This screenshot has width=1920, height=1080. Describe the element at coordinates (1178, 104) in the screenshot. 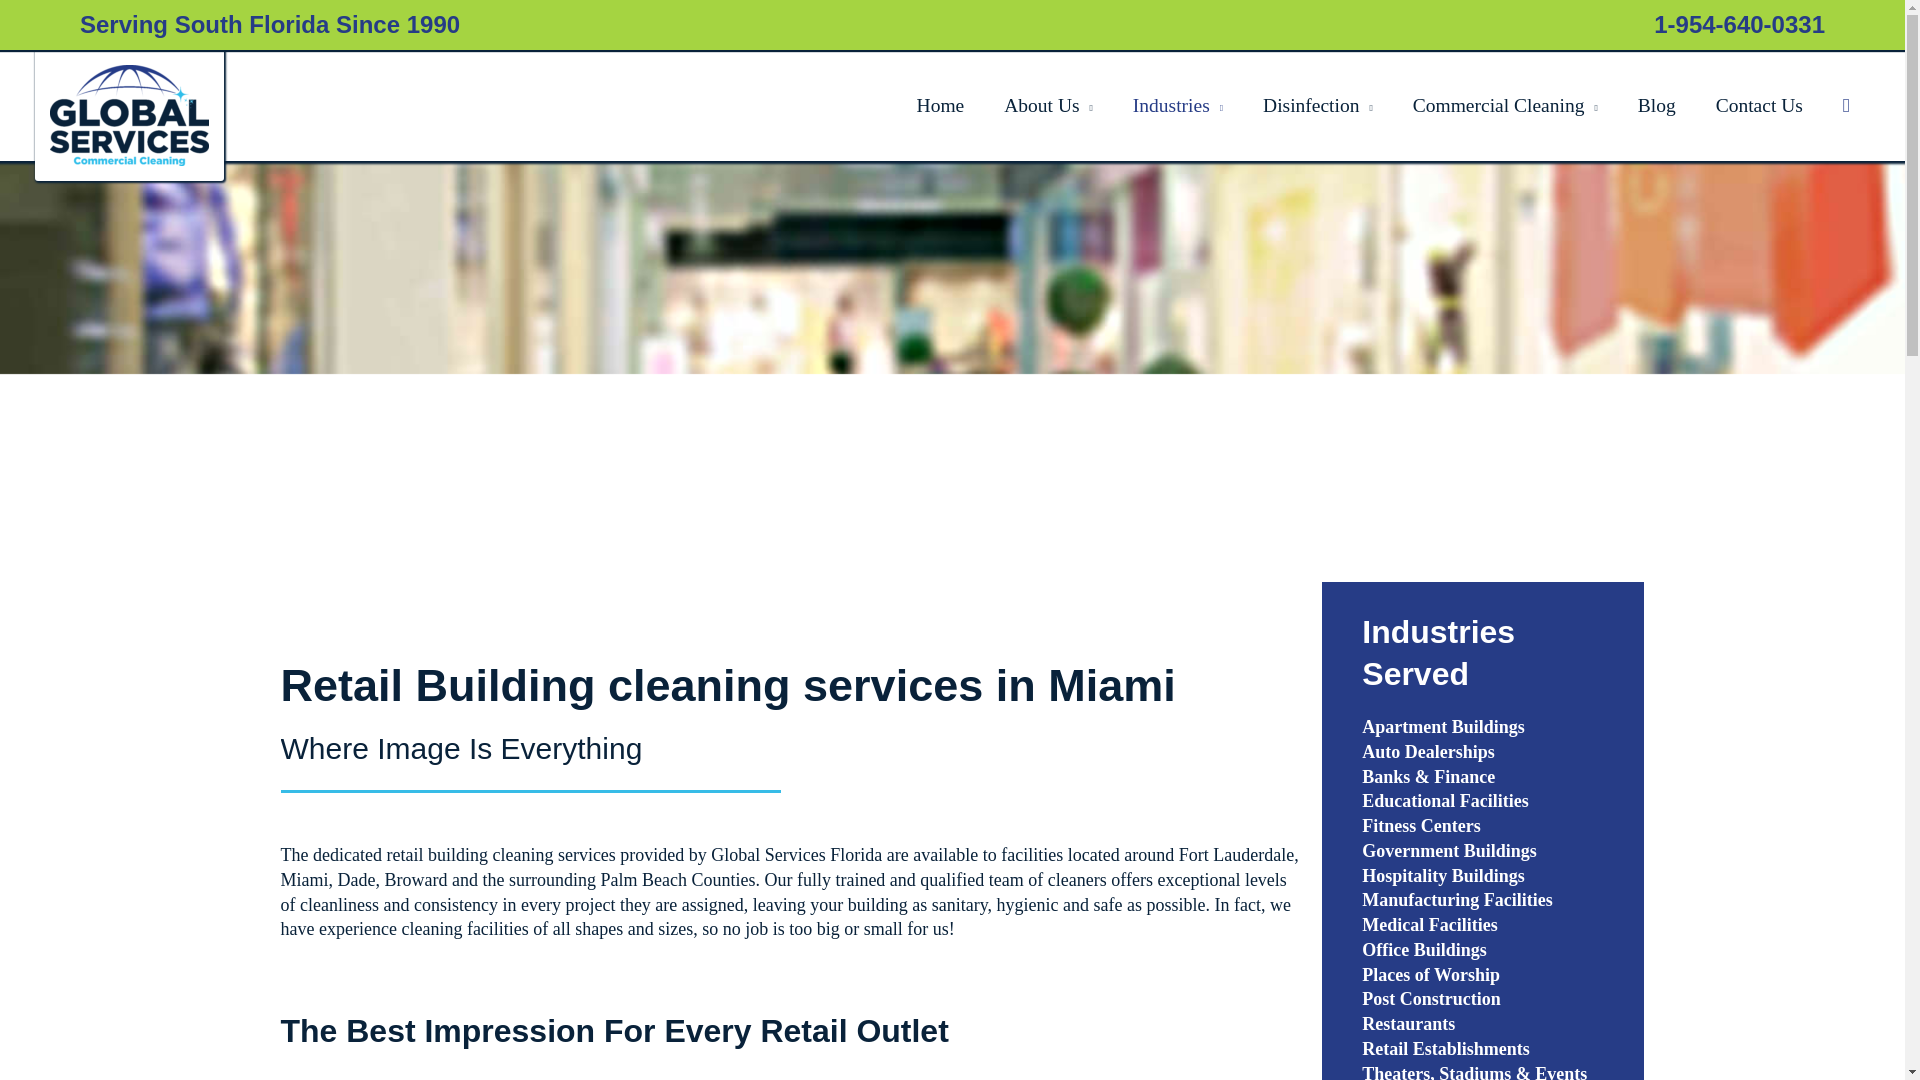

I see `Industries` at that location.